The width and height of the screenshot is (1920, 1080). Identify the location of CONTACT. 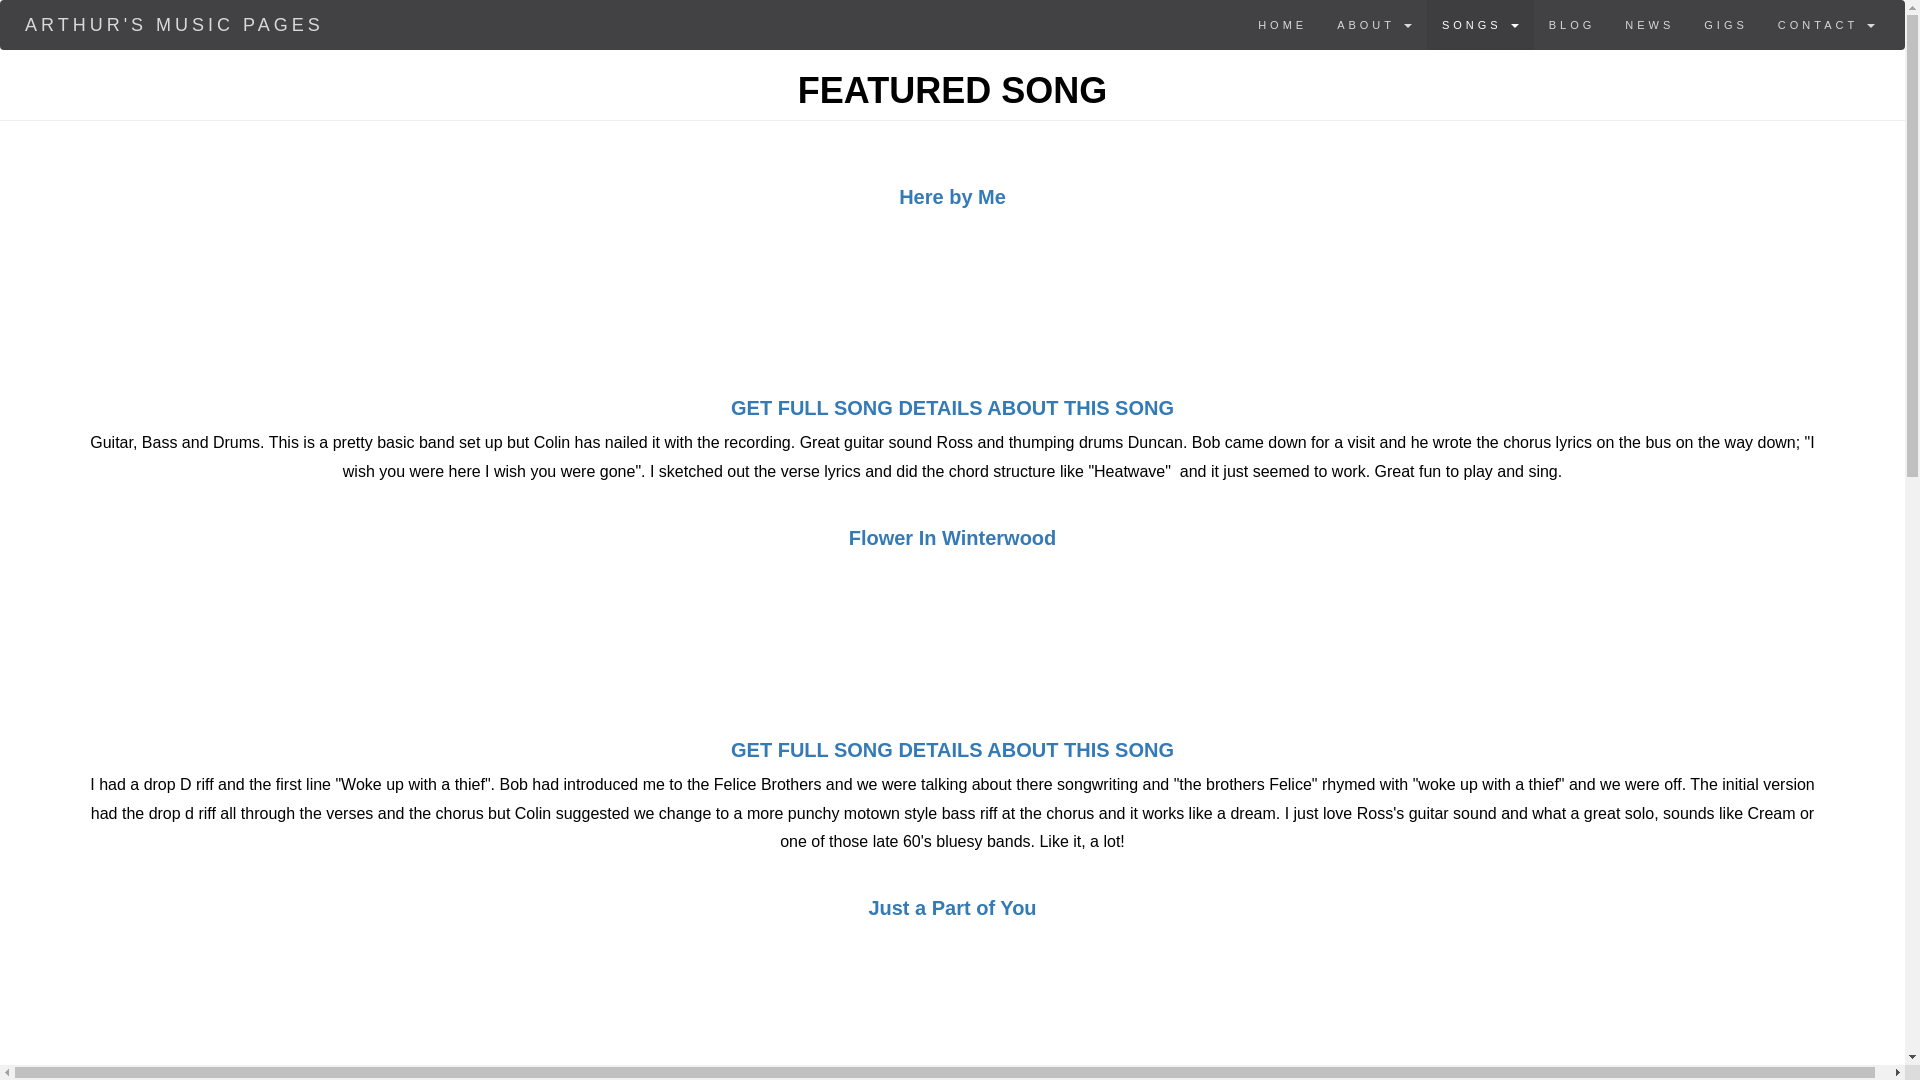
(1826, 24).